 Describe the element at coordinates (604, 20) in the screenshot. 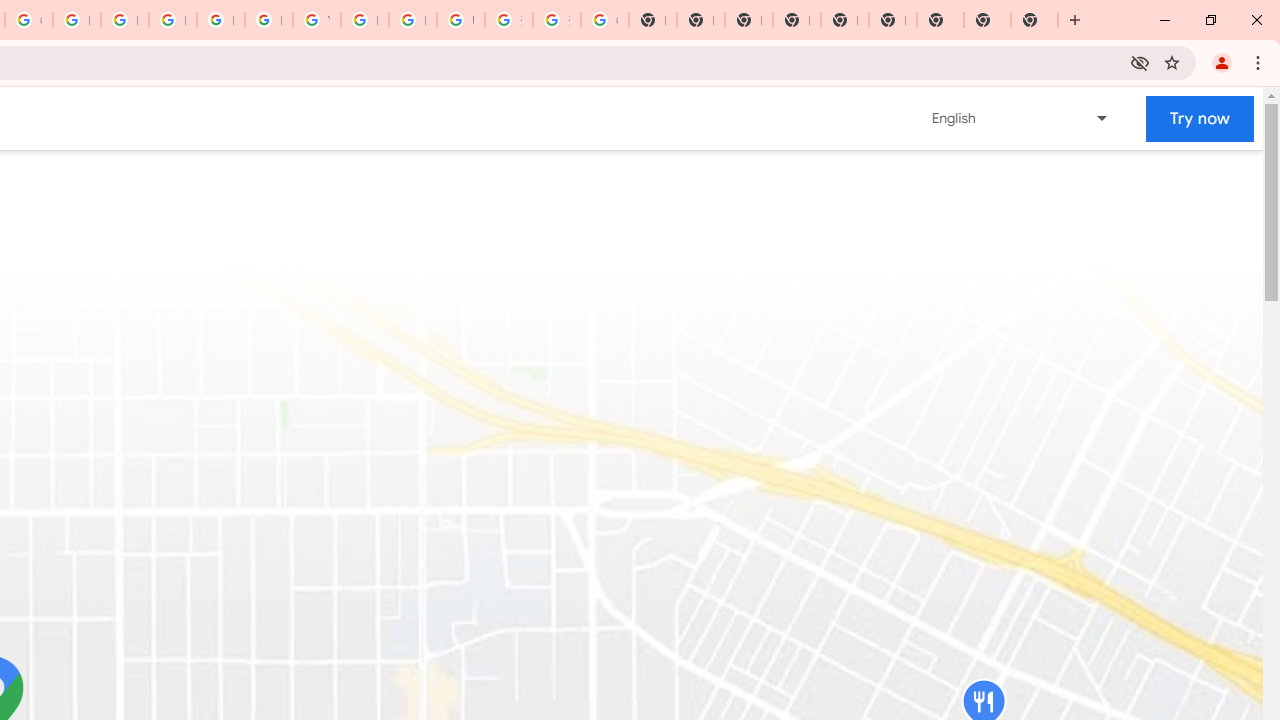

I see `Google Images` at that location.